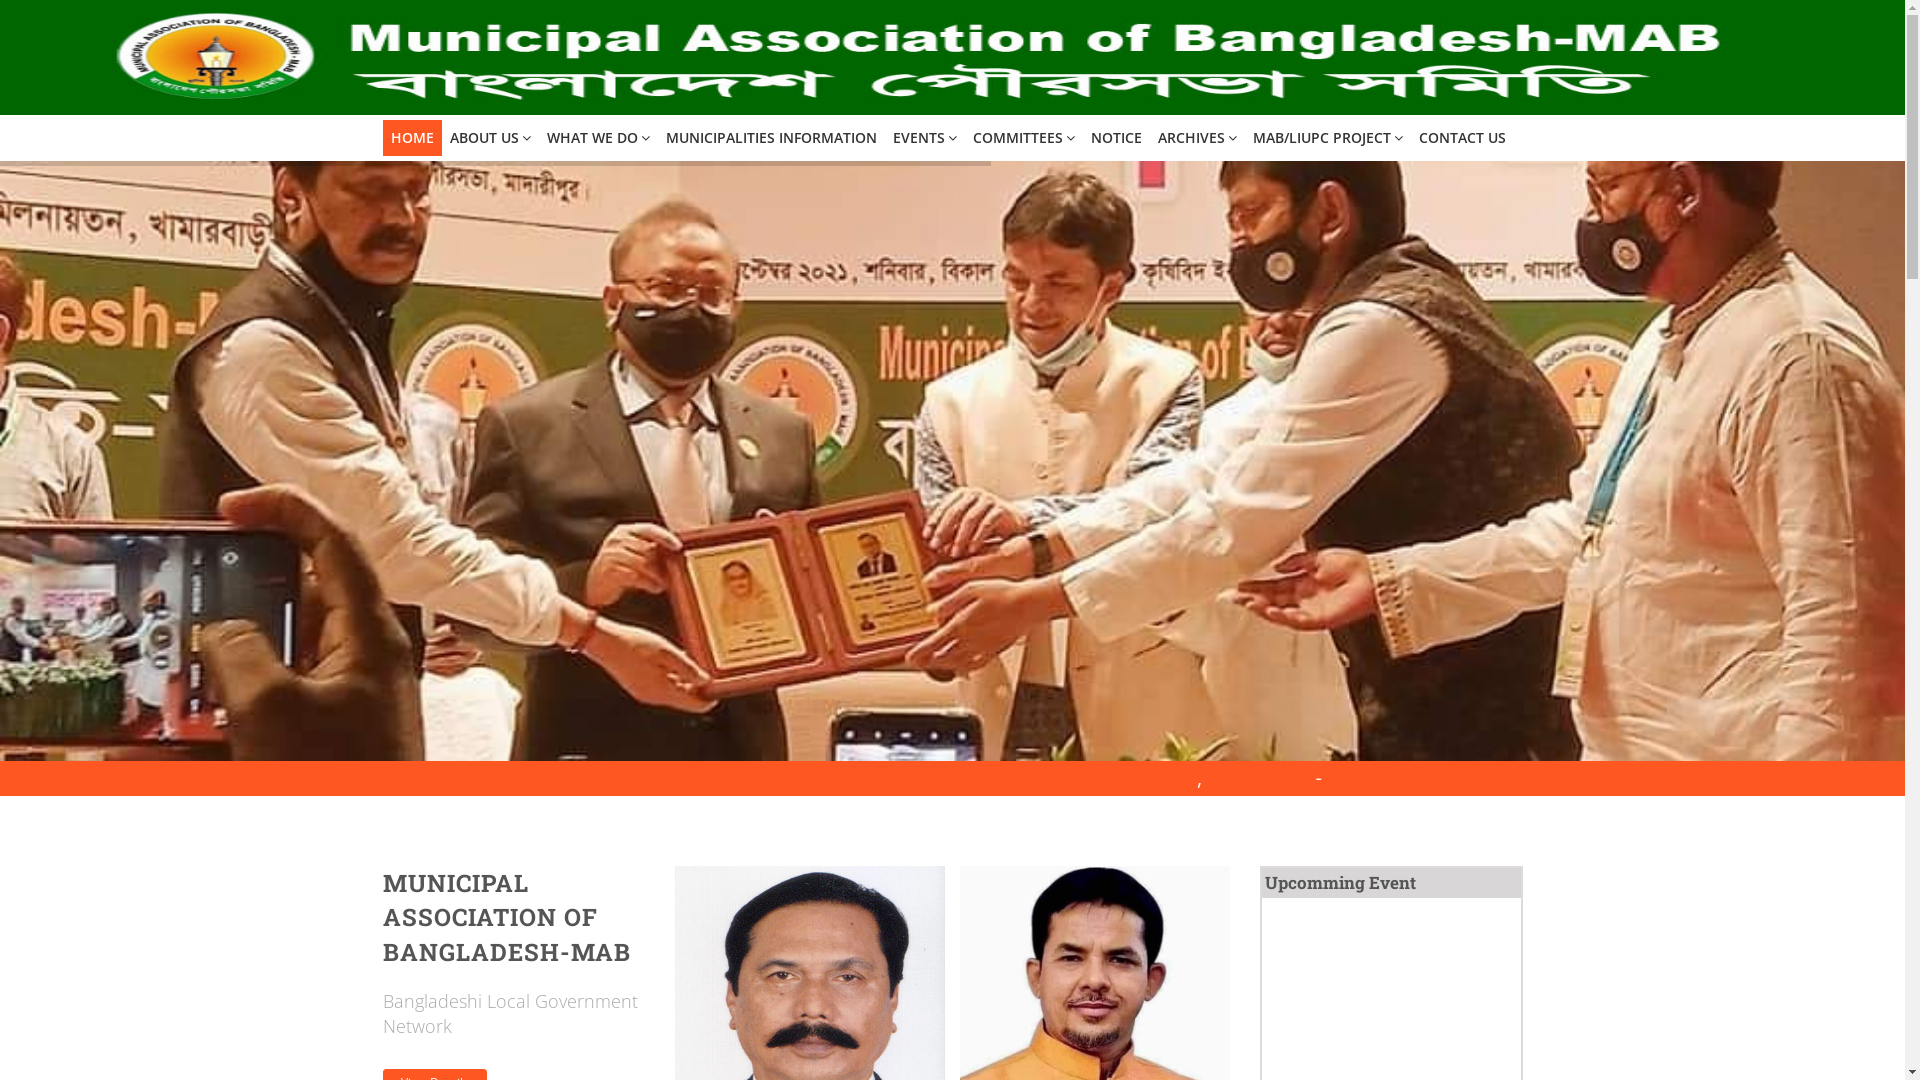 The image size is (1920, 1080). I want to click on EVENTS, so click(924, 138).